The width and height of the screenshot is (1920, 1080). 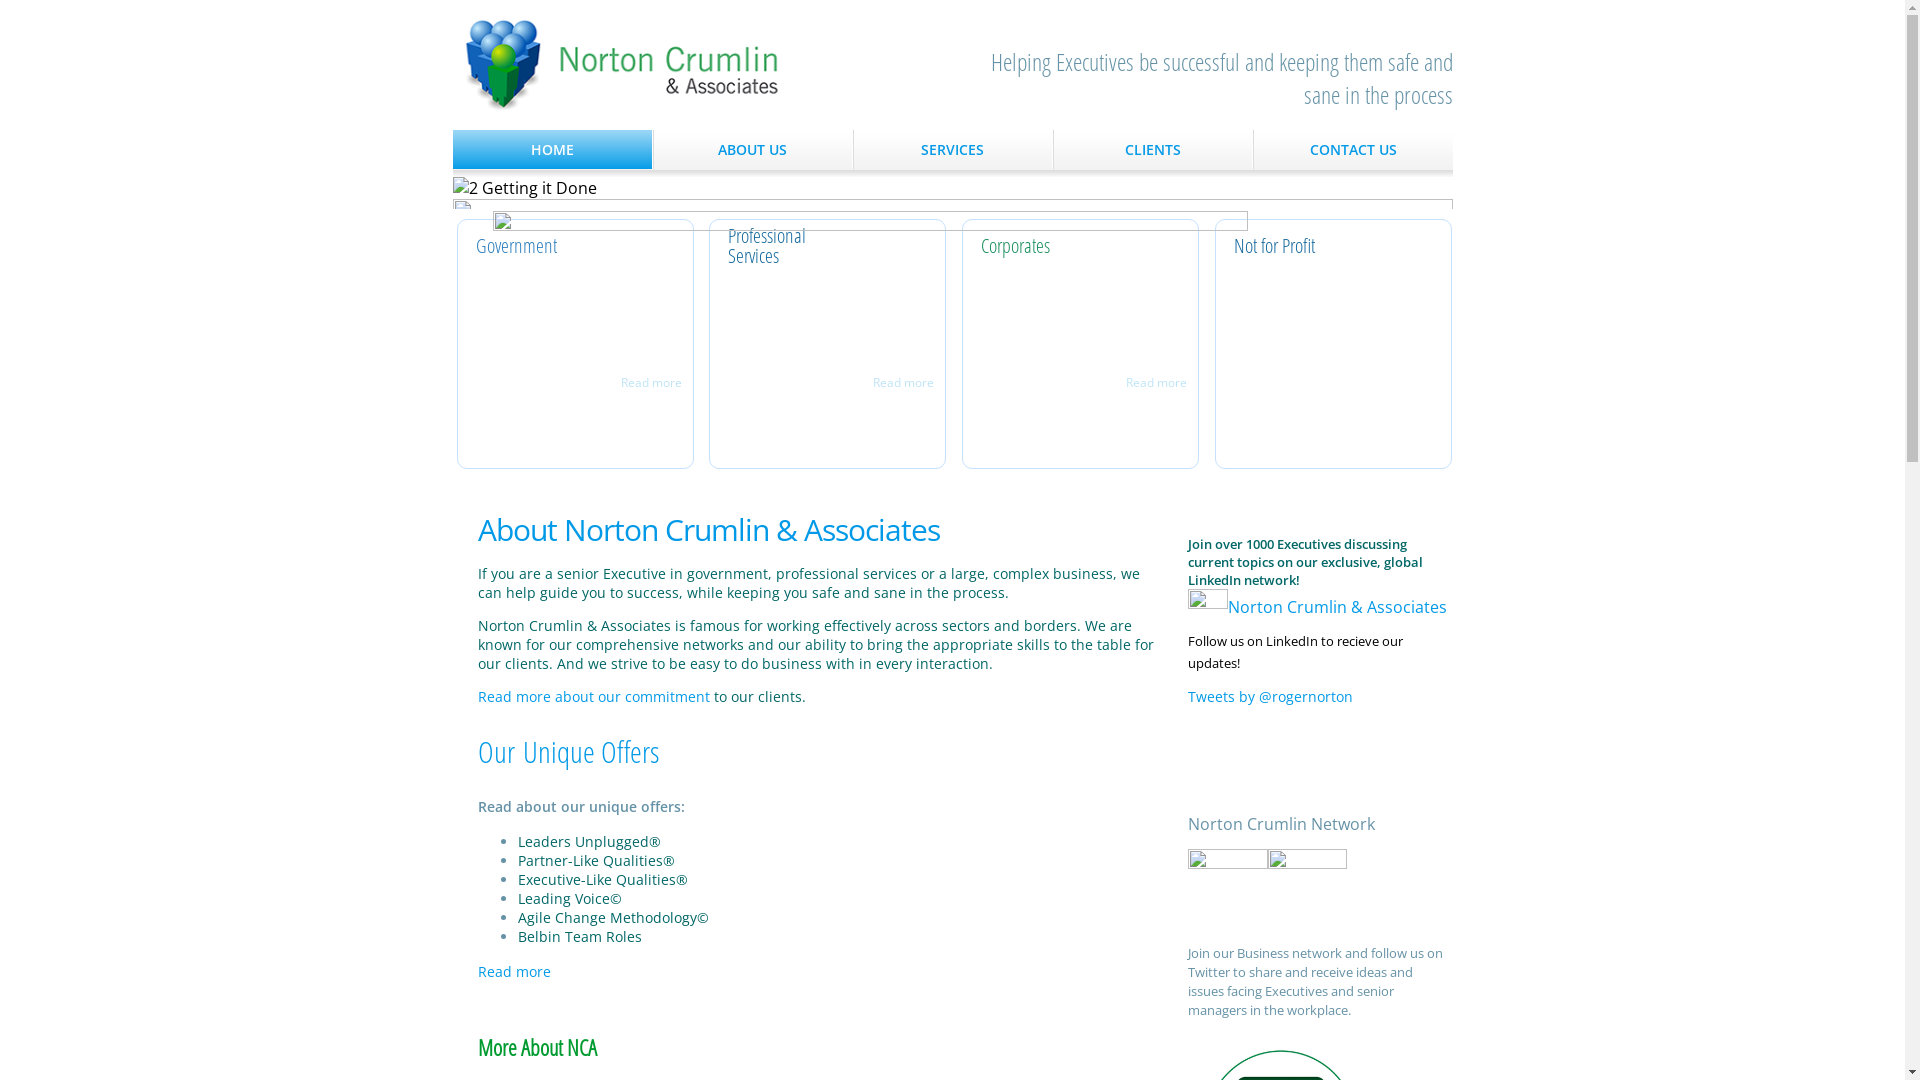 What do you see at coordinates (898, 382) in the screenshot?
I see `Read more` at bounding box center [898, 382].